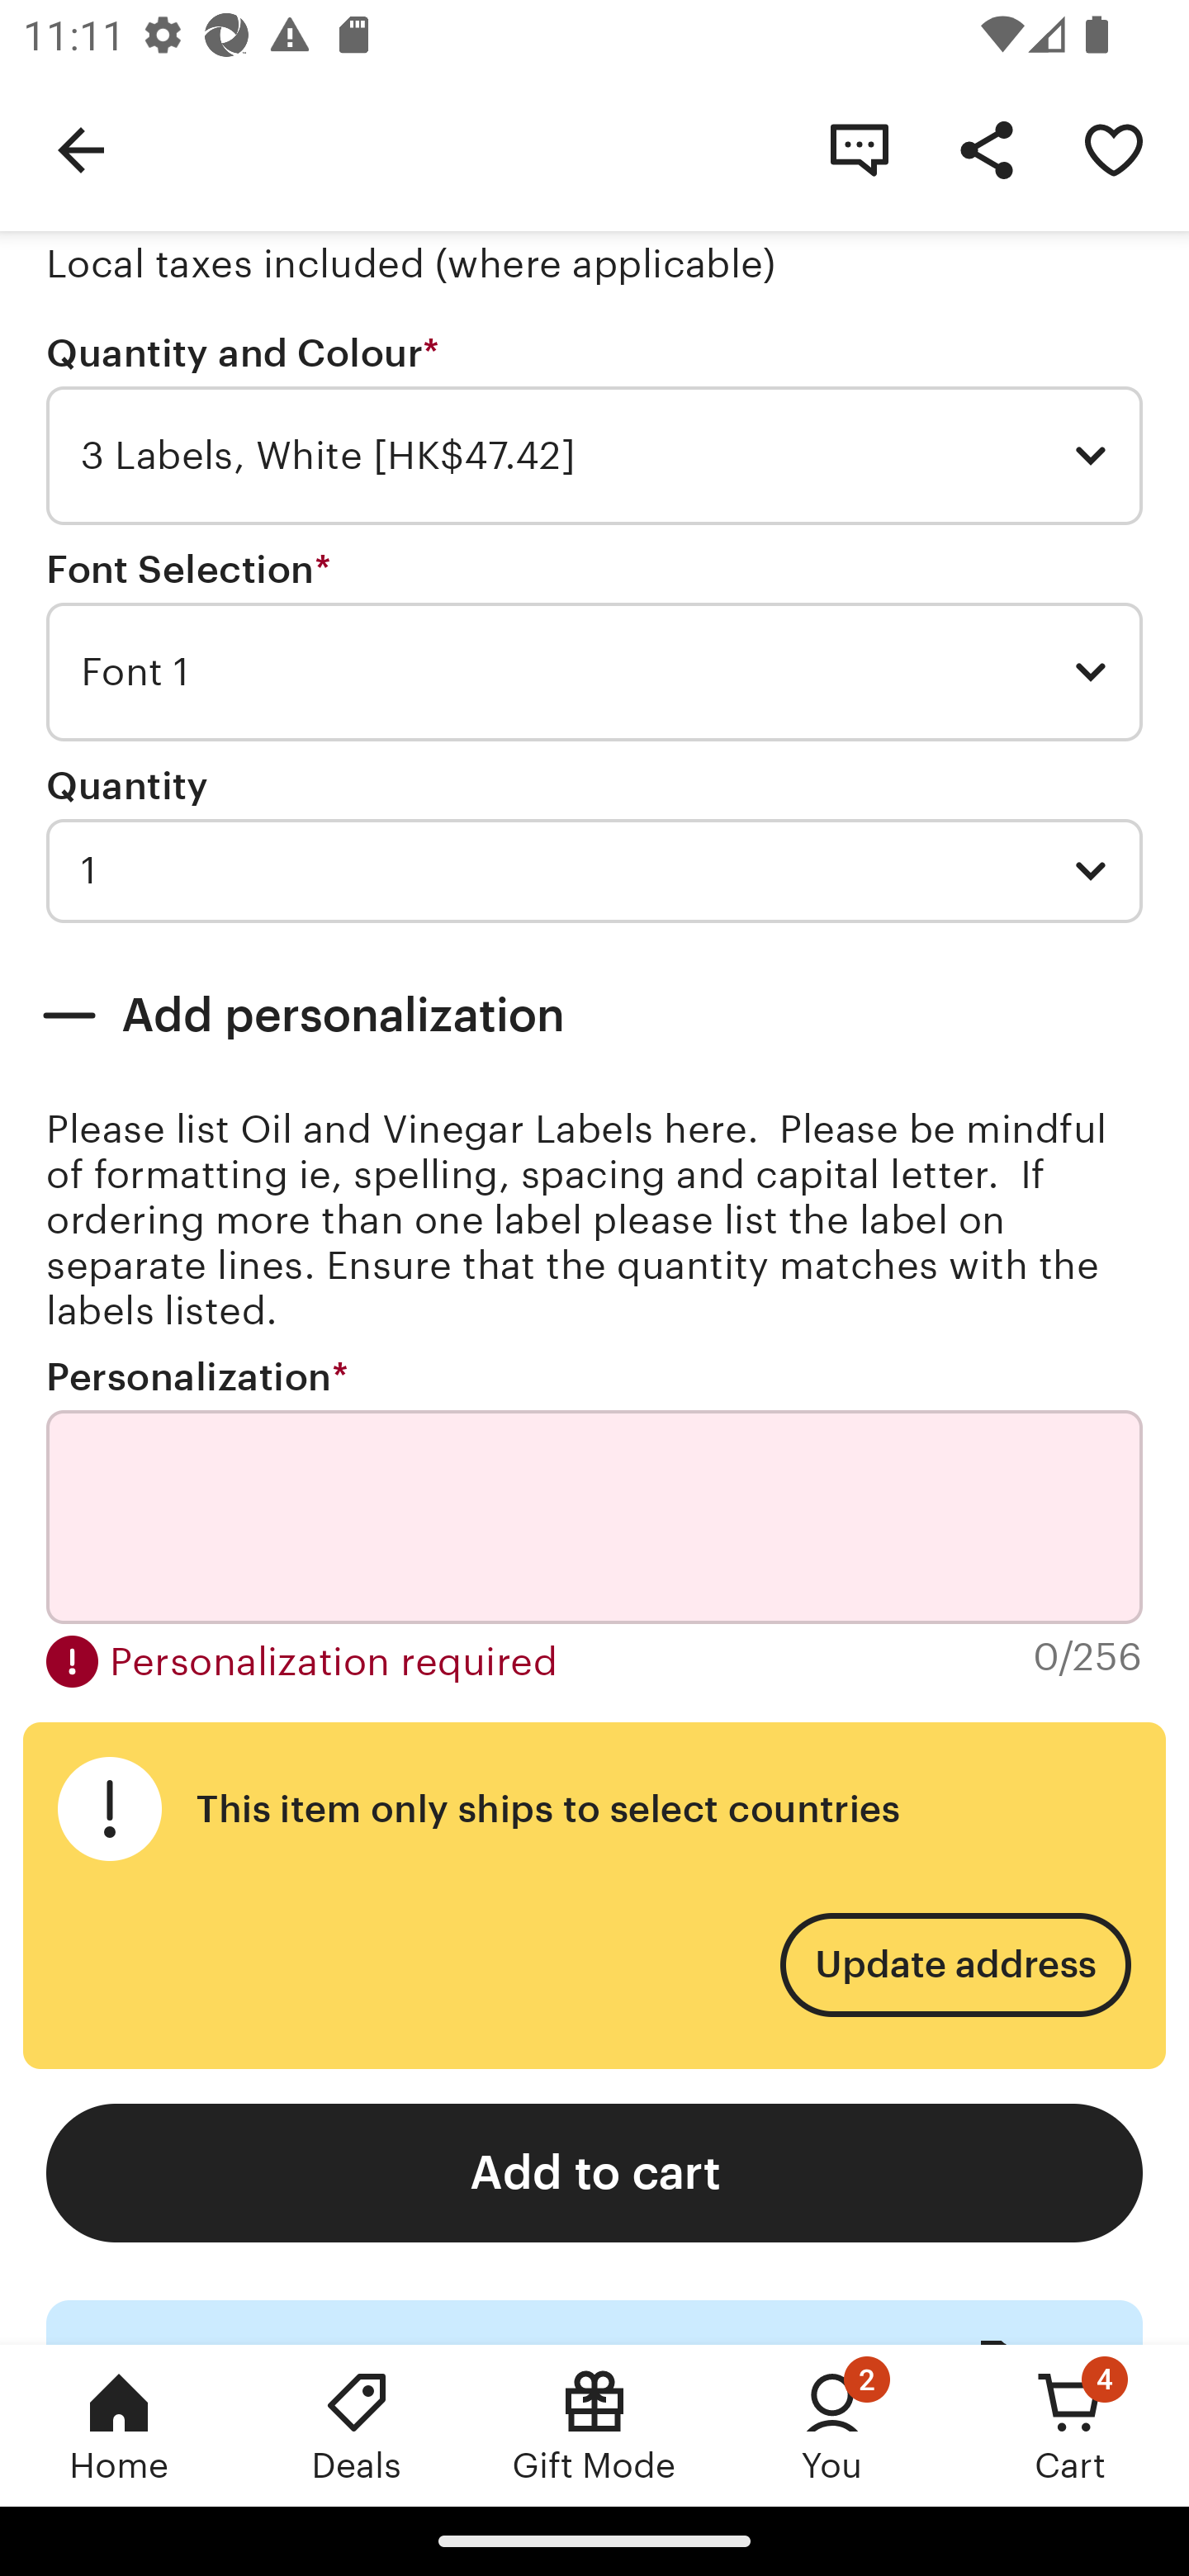  I want to click on Navigate up, so click(81, 149).